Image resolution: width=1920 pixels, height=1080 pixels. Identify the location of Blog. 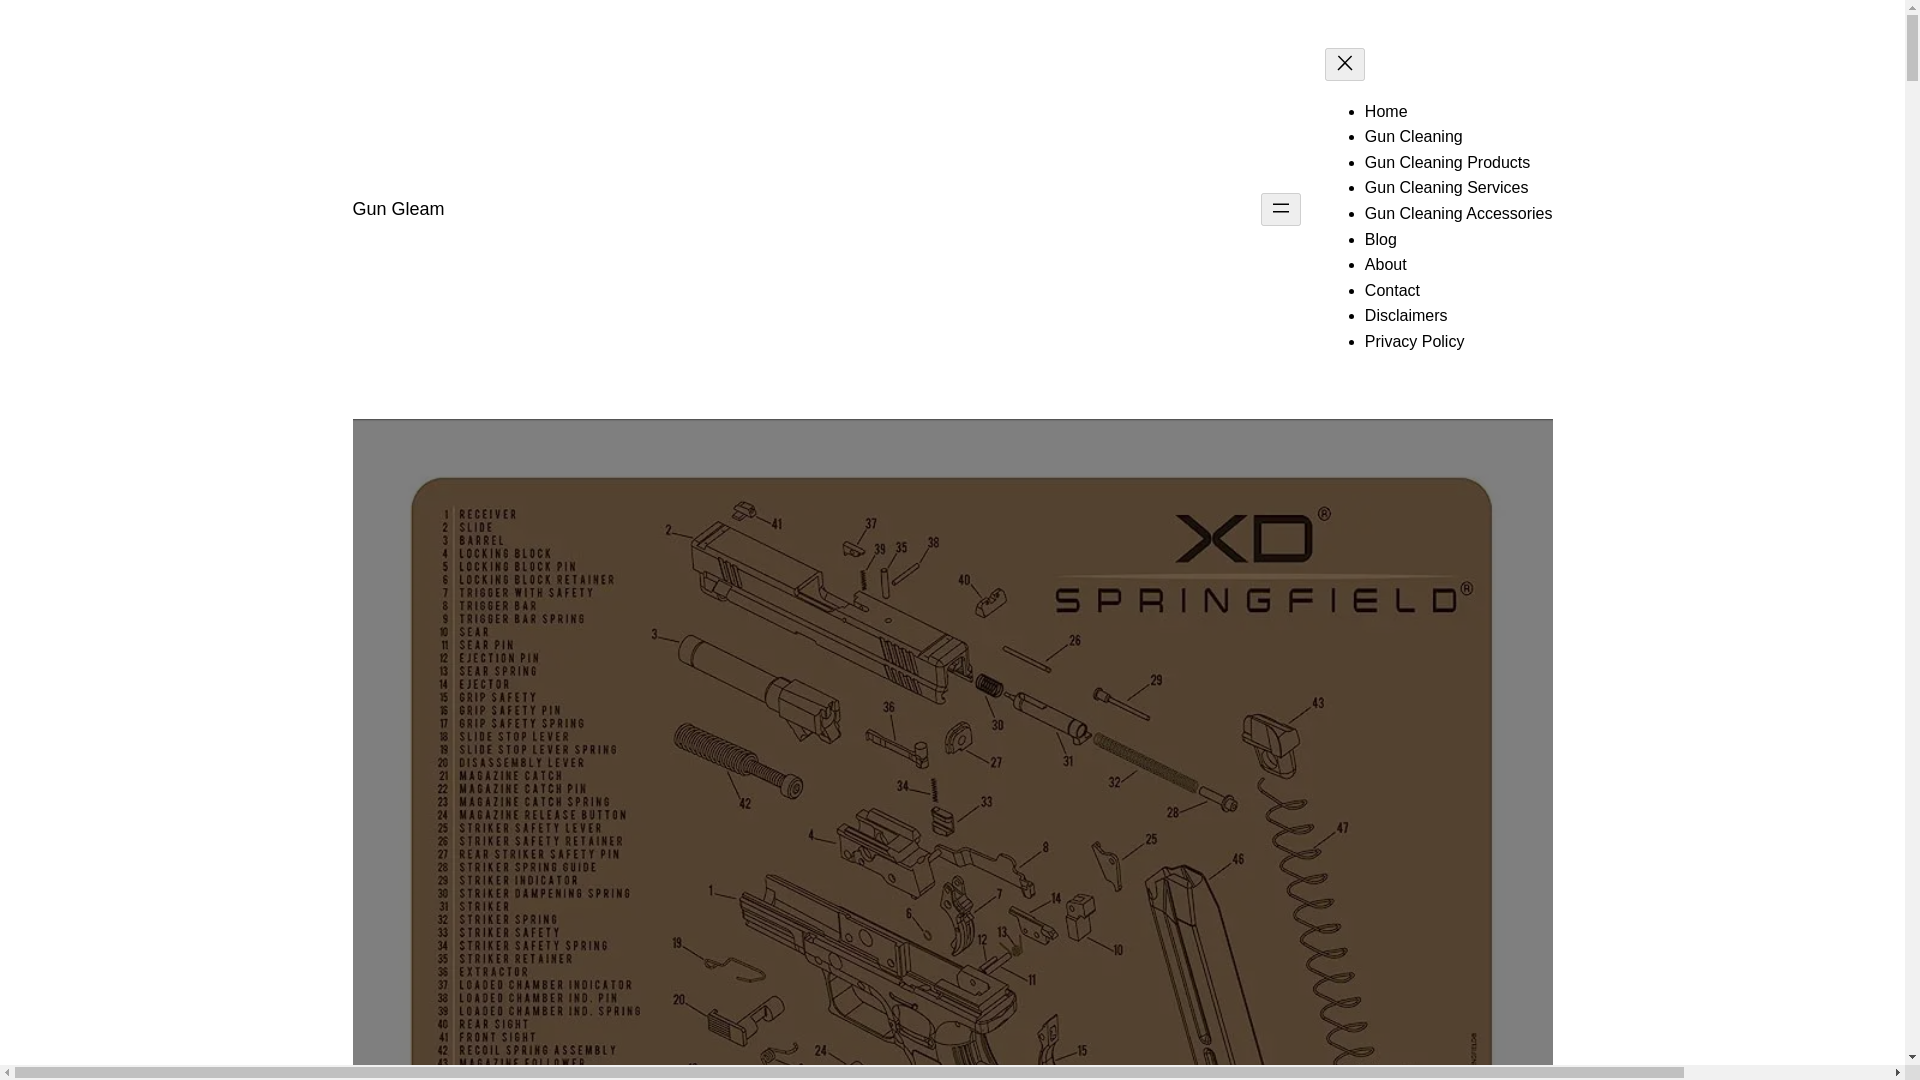
(1381, 240).